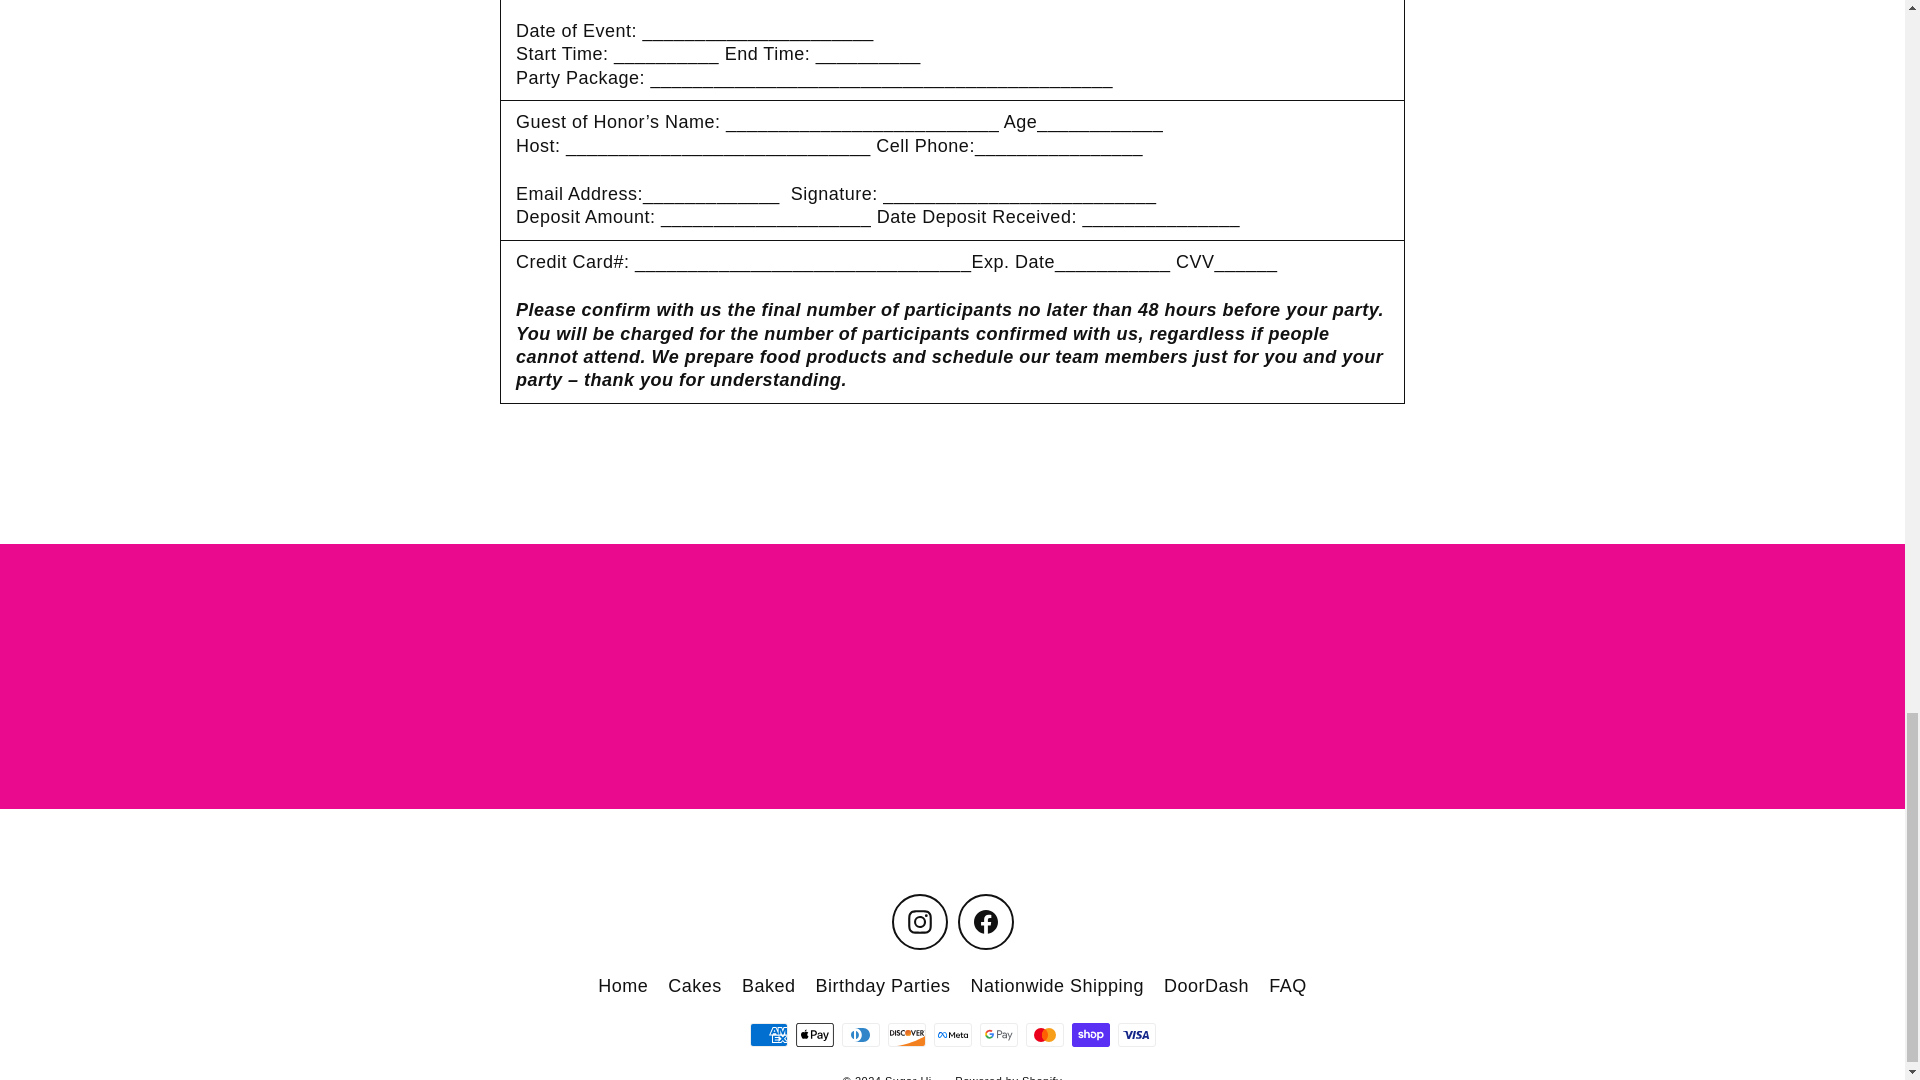 Image resolution: width=1920 pixels, height=1080 pixels. What do you see at coordinates (1136, 1034) in the screenshot?
I see `Visa` at bounding box center [1136, 1034].